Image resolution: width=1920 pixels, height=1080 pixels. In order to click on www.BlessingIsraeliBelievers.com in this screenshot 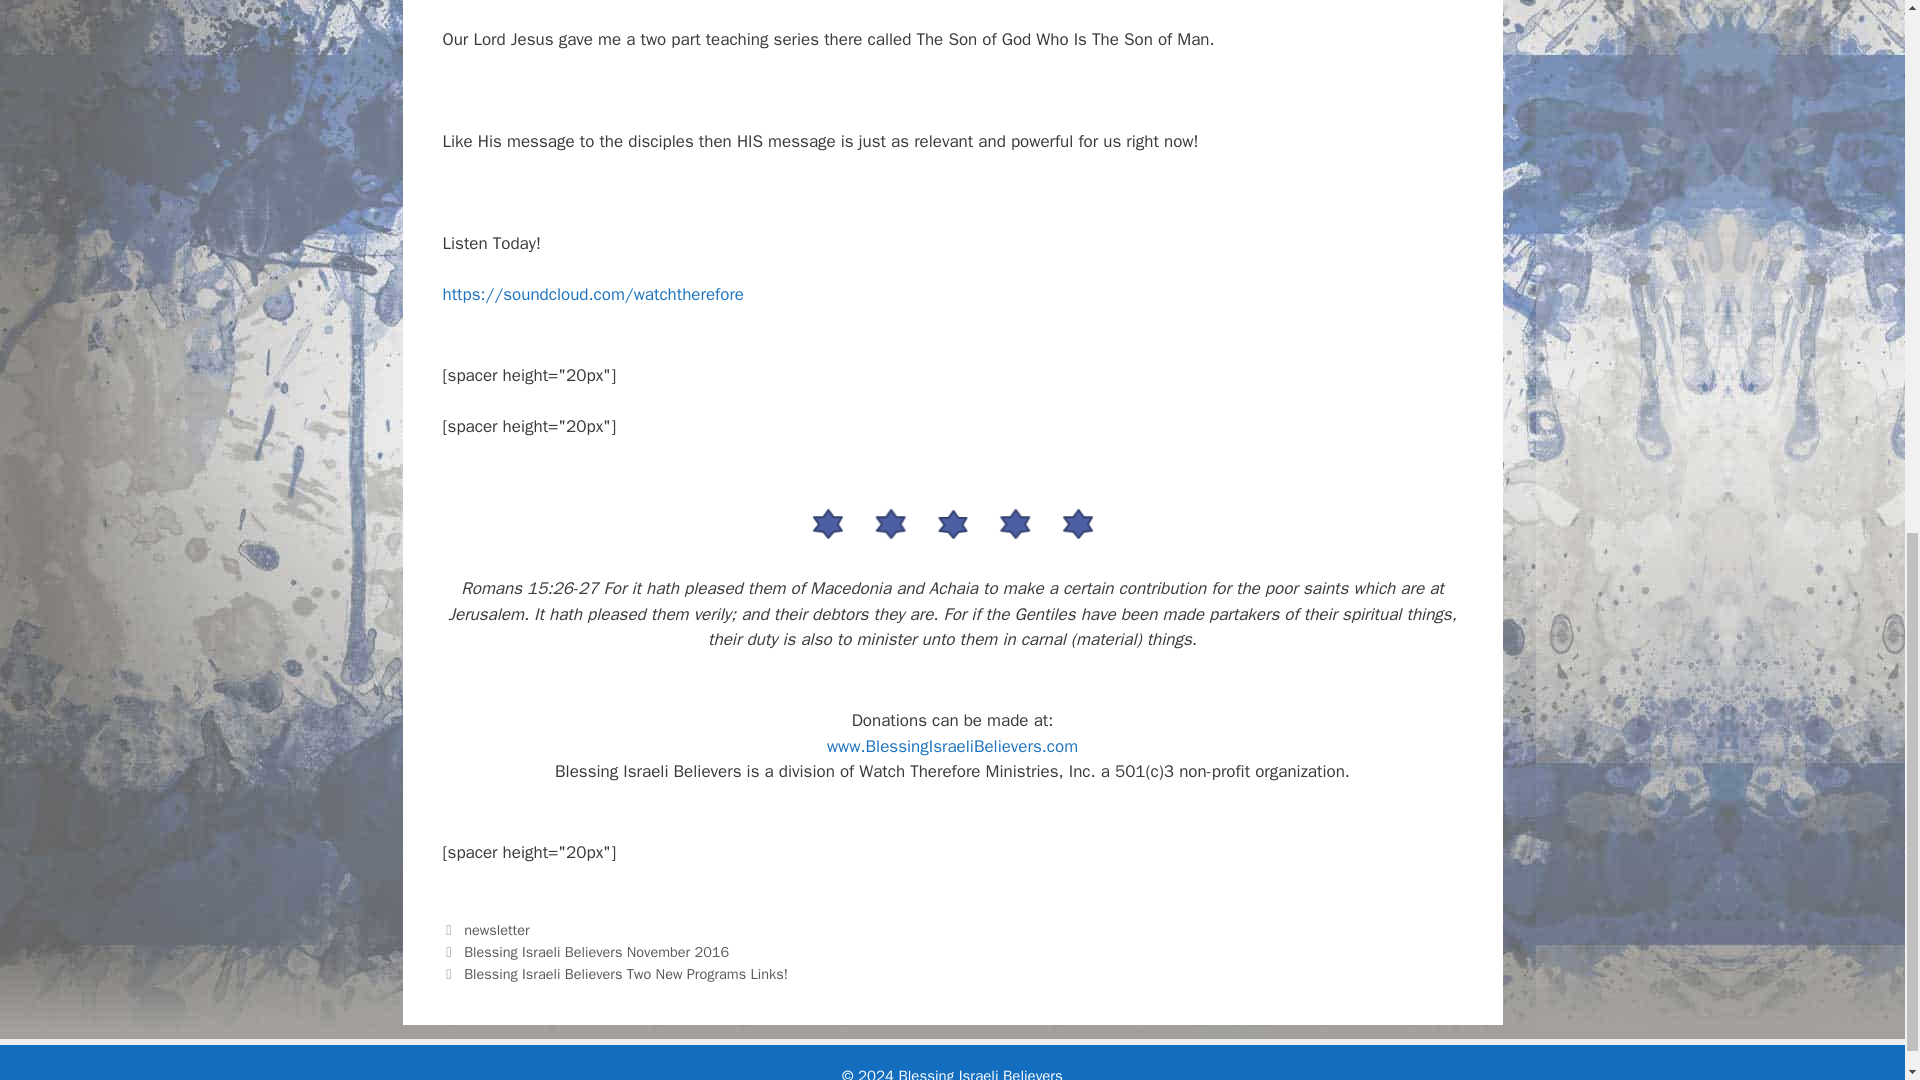, I will do `click(952, 746)`.